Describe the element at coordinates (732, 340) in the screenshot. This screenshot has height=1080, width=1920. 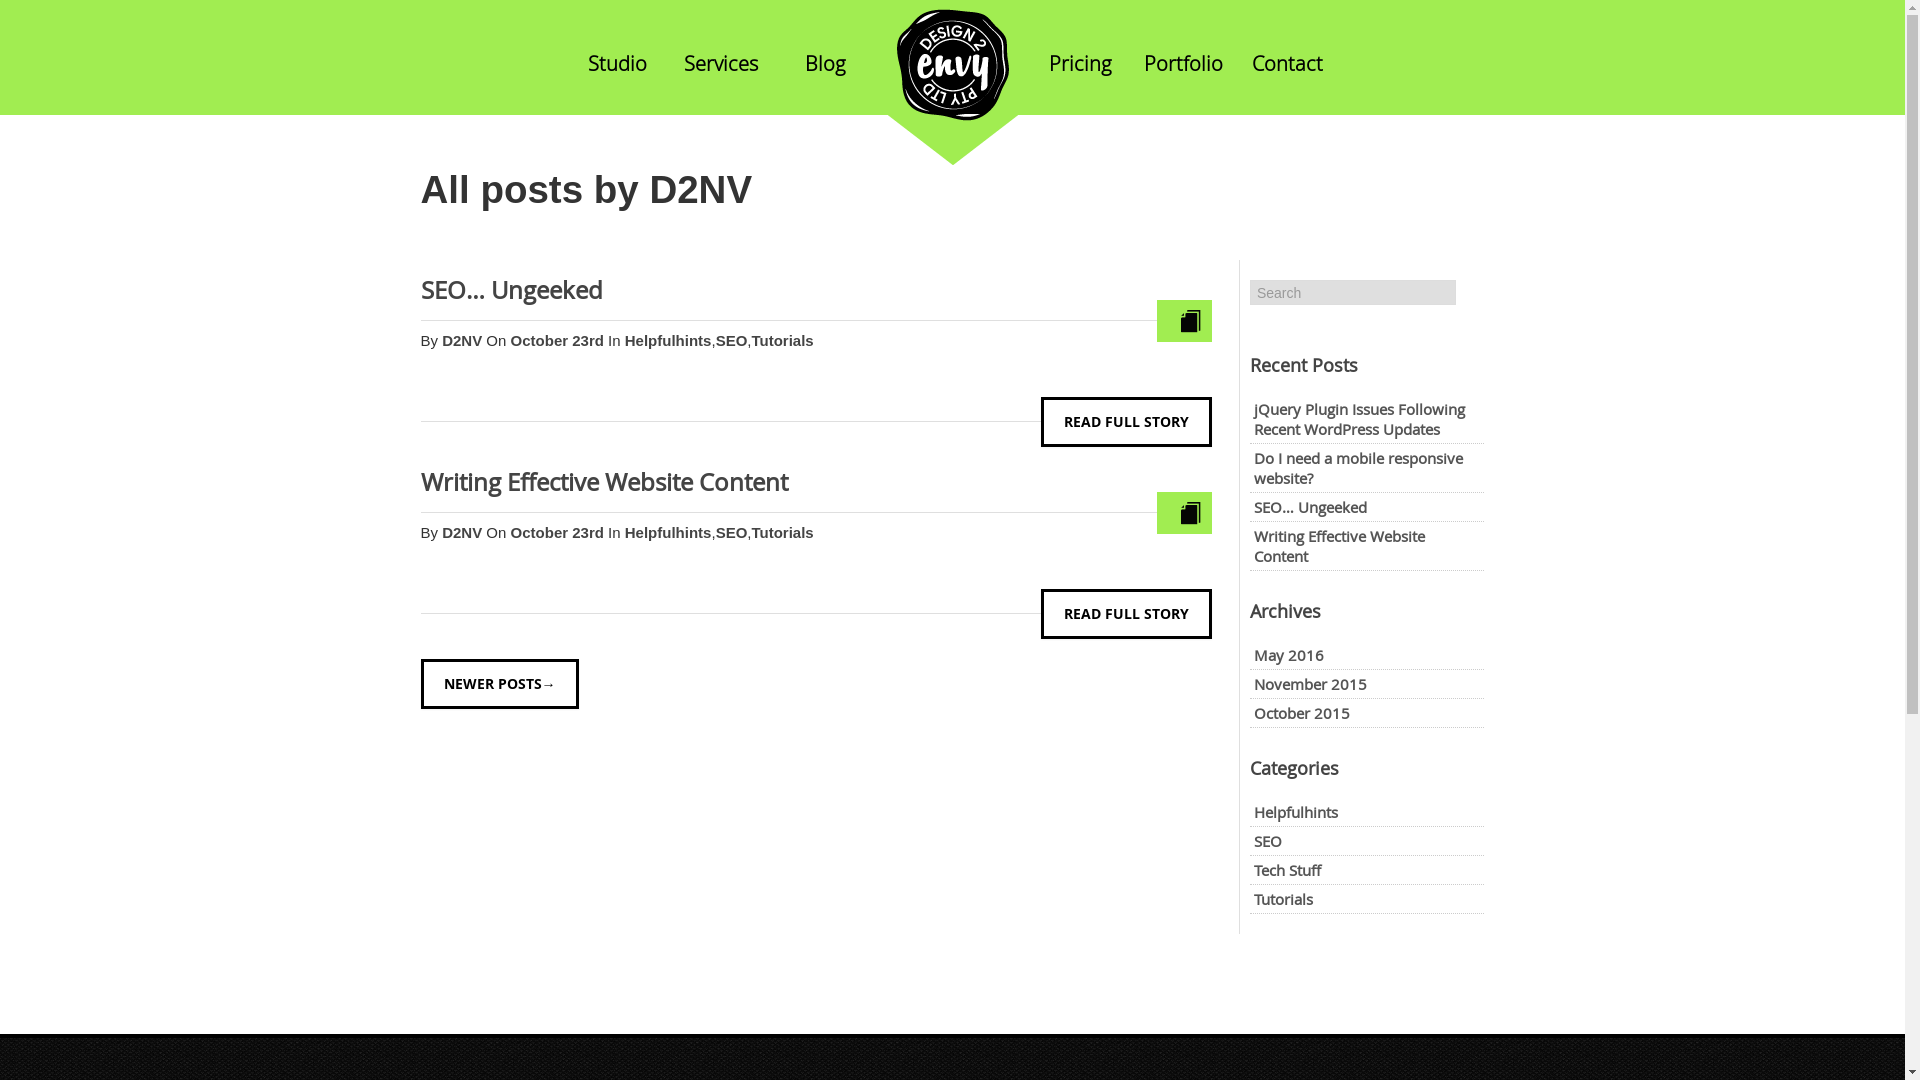
I see `SEO` at that location.